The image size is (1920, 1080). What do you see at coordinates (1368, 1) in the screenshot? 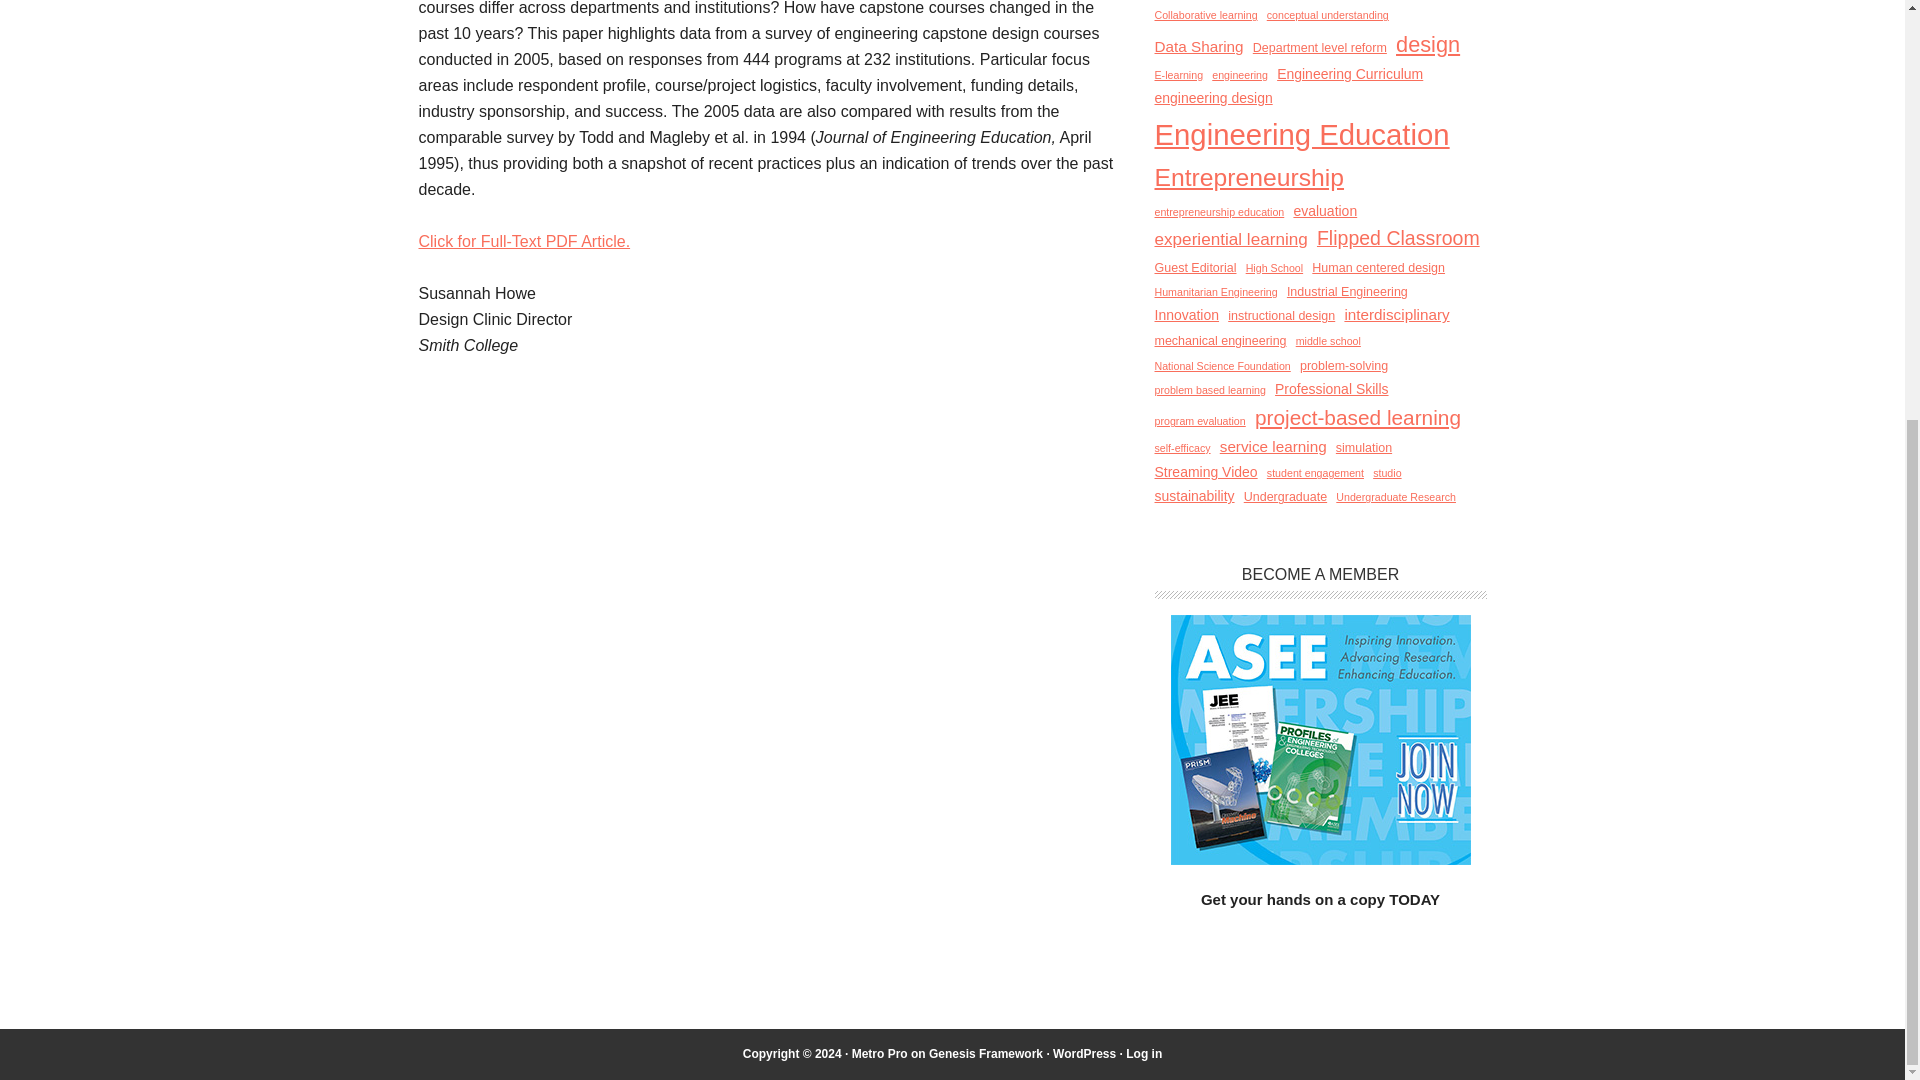
I see `civil engineering` at bounding box center [1368, 1].